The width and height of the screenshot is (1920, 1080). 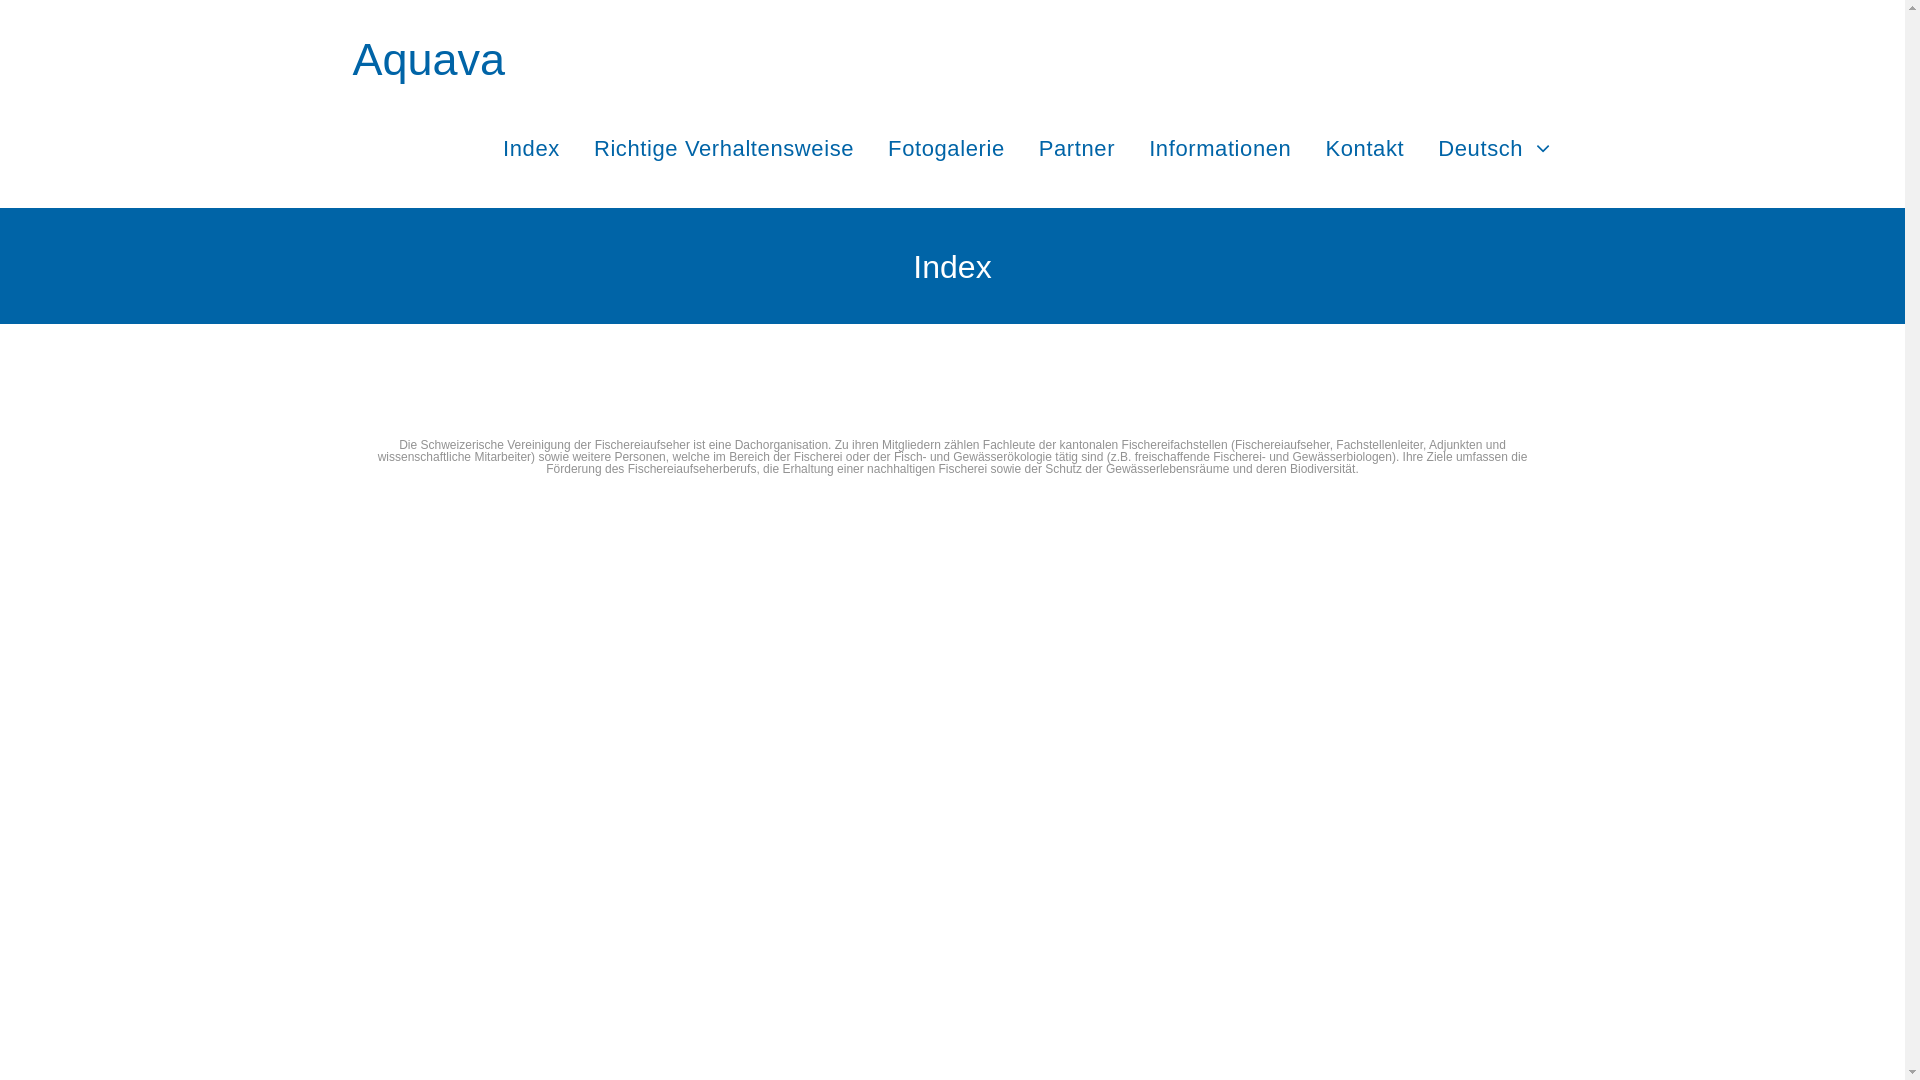 I want to click on Fotogalerie, so click(x=946, y=148).